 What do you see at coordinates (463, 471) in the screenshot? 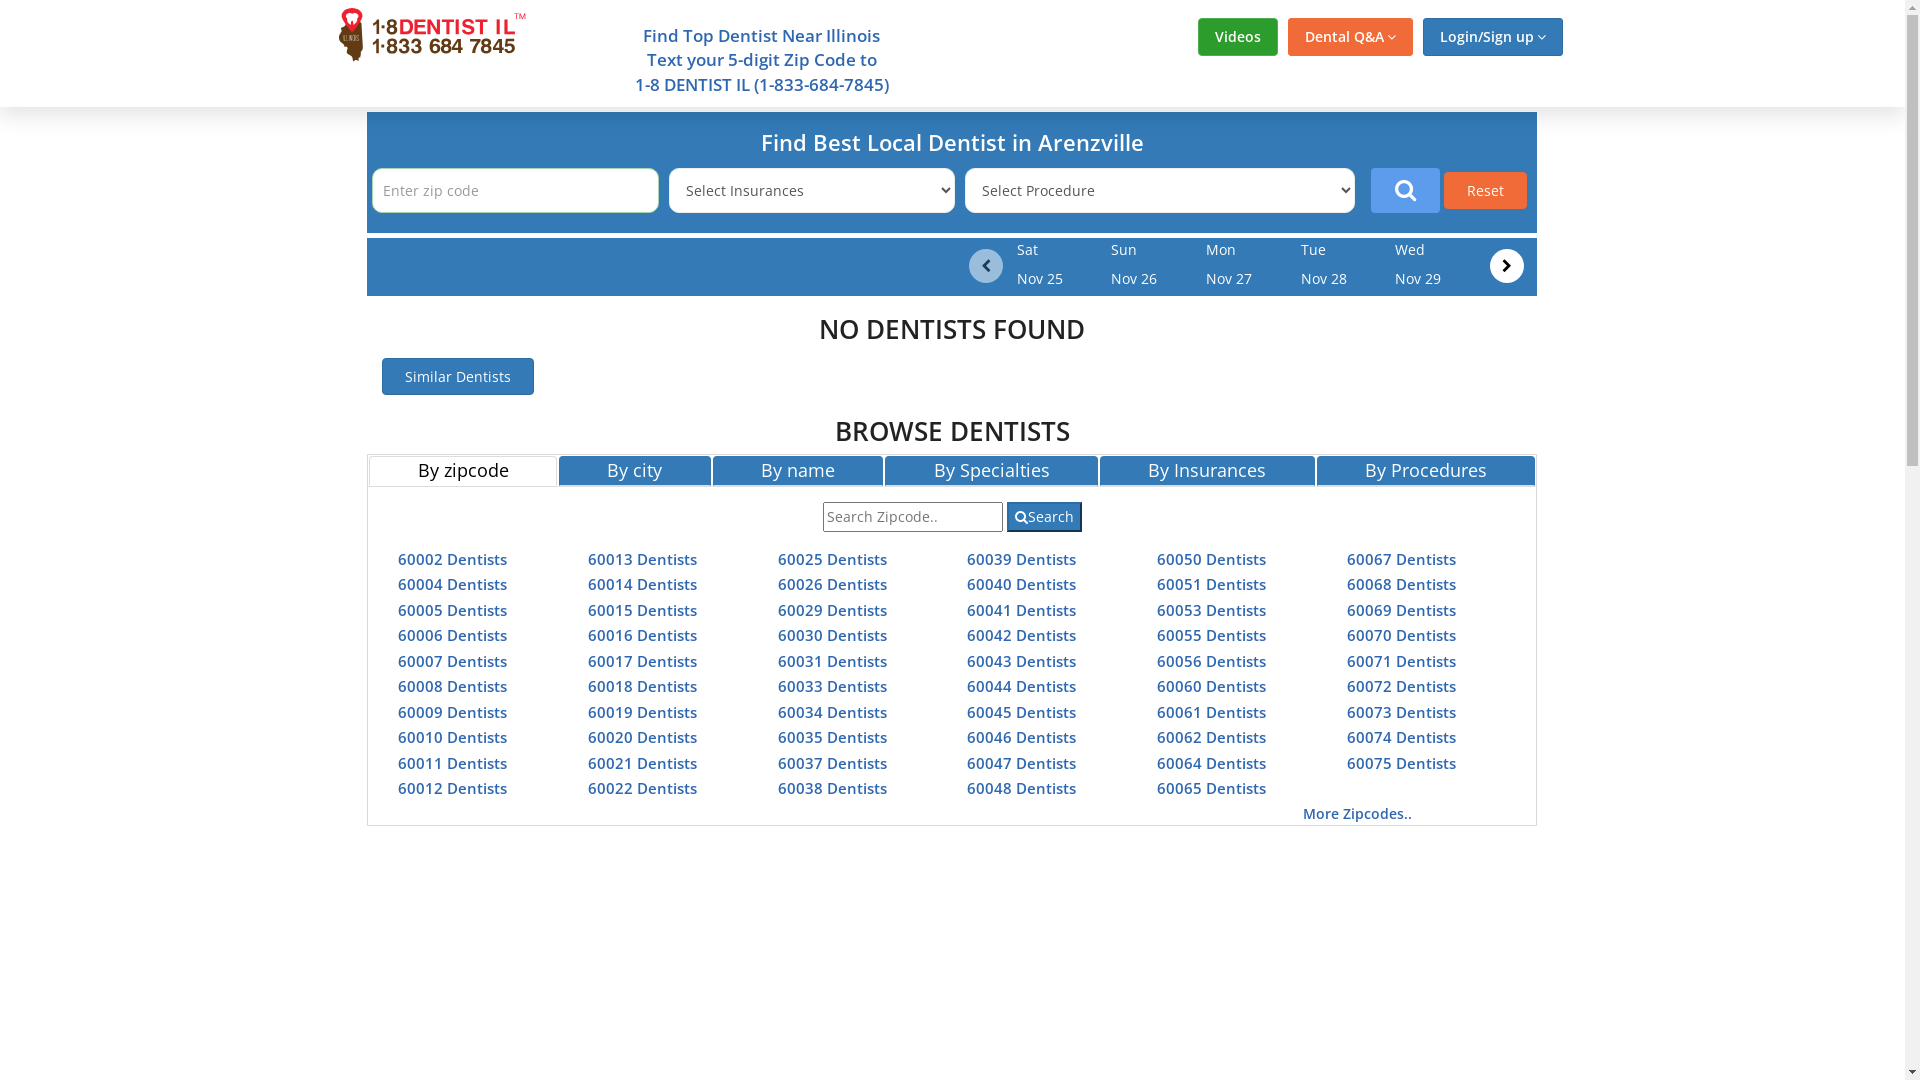
I see `By zipcode` at bounding box center [463, 471].